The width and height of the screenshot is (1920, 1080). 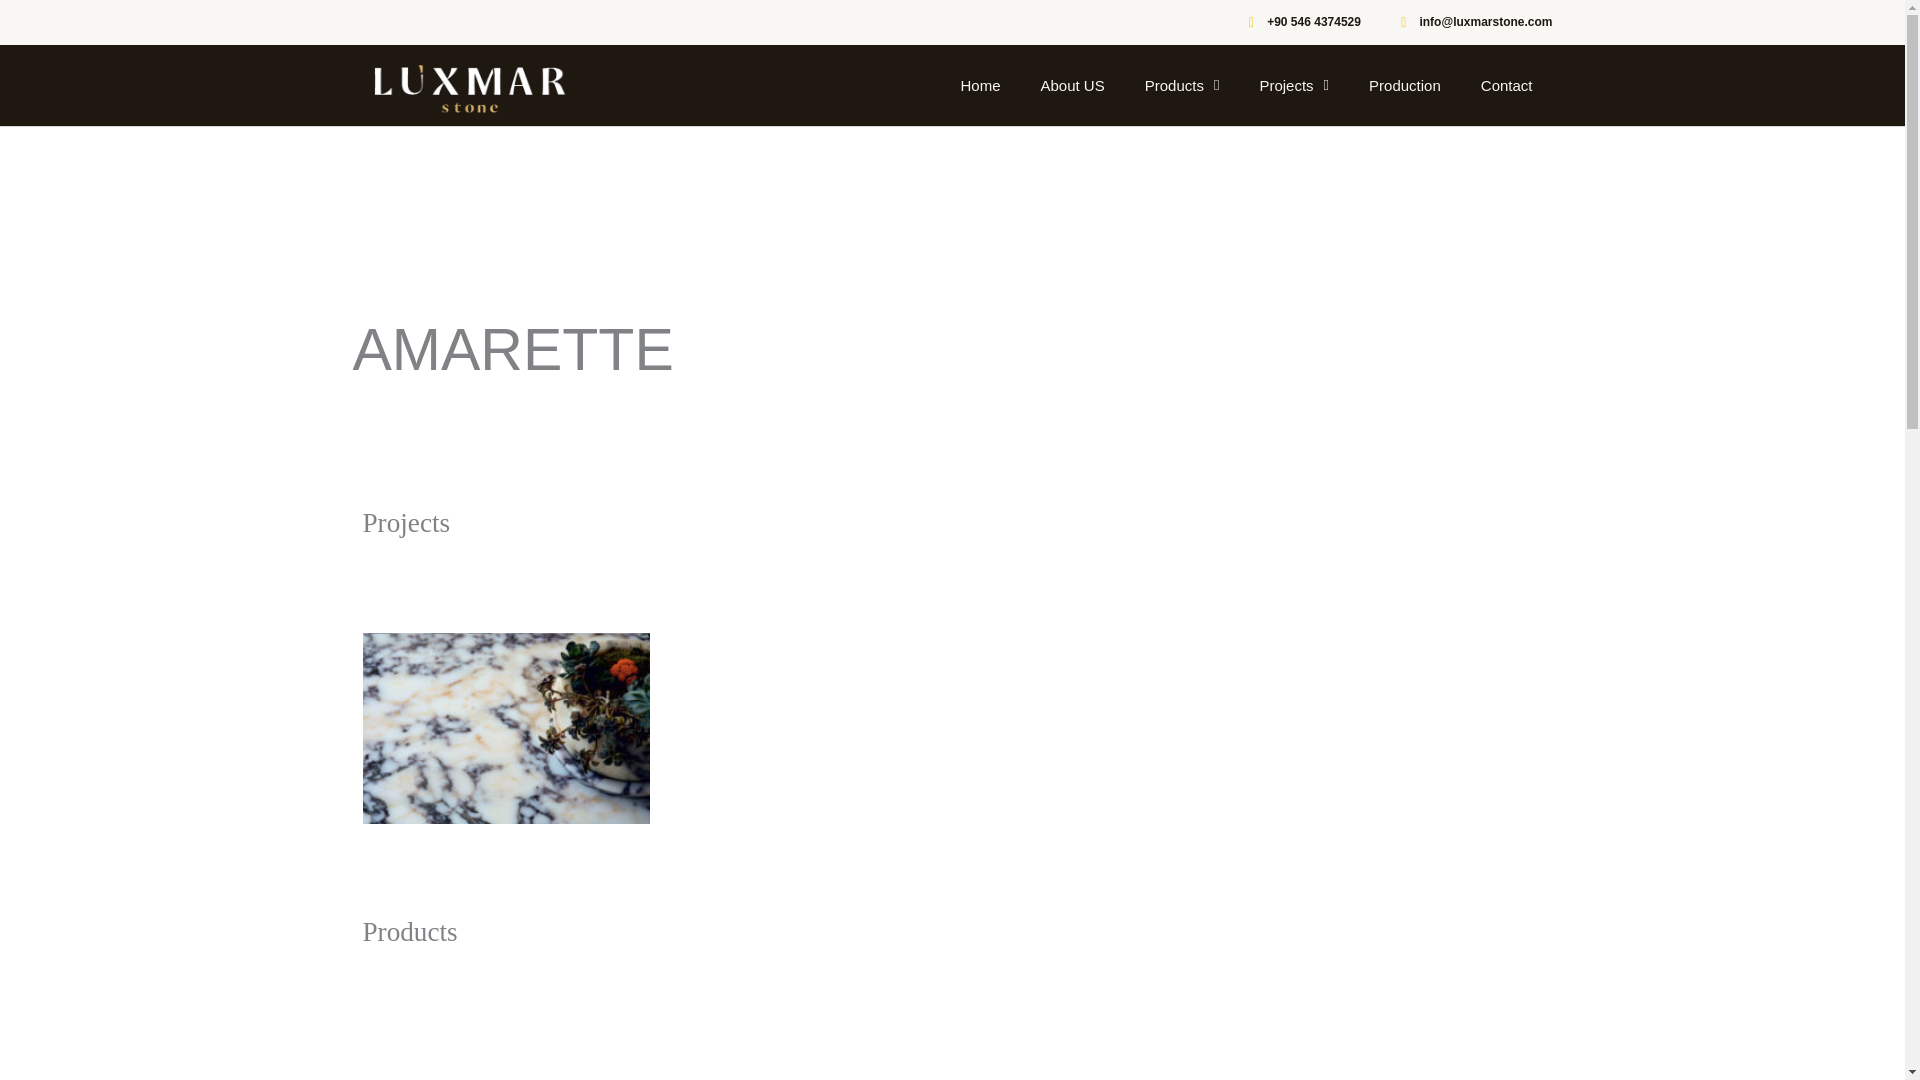 I want to click on Home, so click(x=980, y=86).